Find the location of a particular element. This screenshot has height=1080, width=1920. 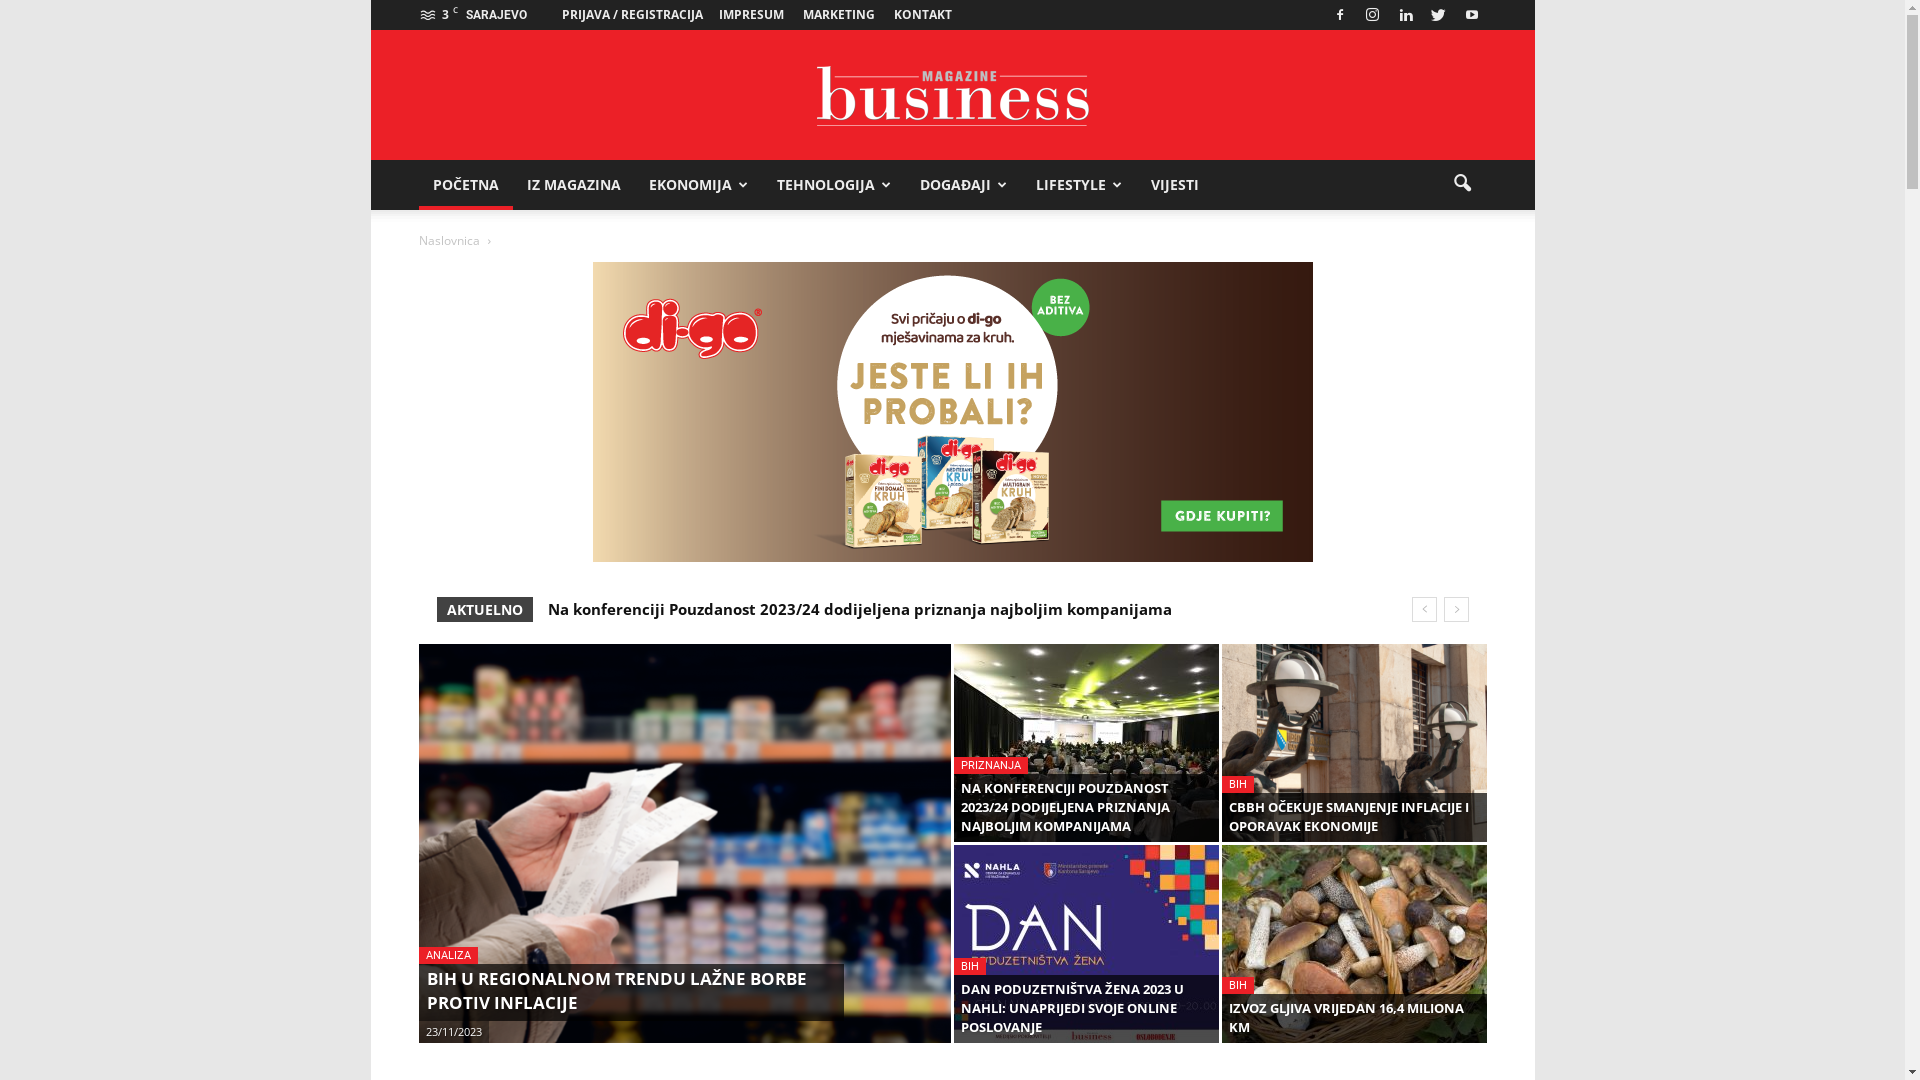

Izvoz gljiva vrijedan 16,4 miliona KM is located at coordinates (1354, 944).